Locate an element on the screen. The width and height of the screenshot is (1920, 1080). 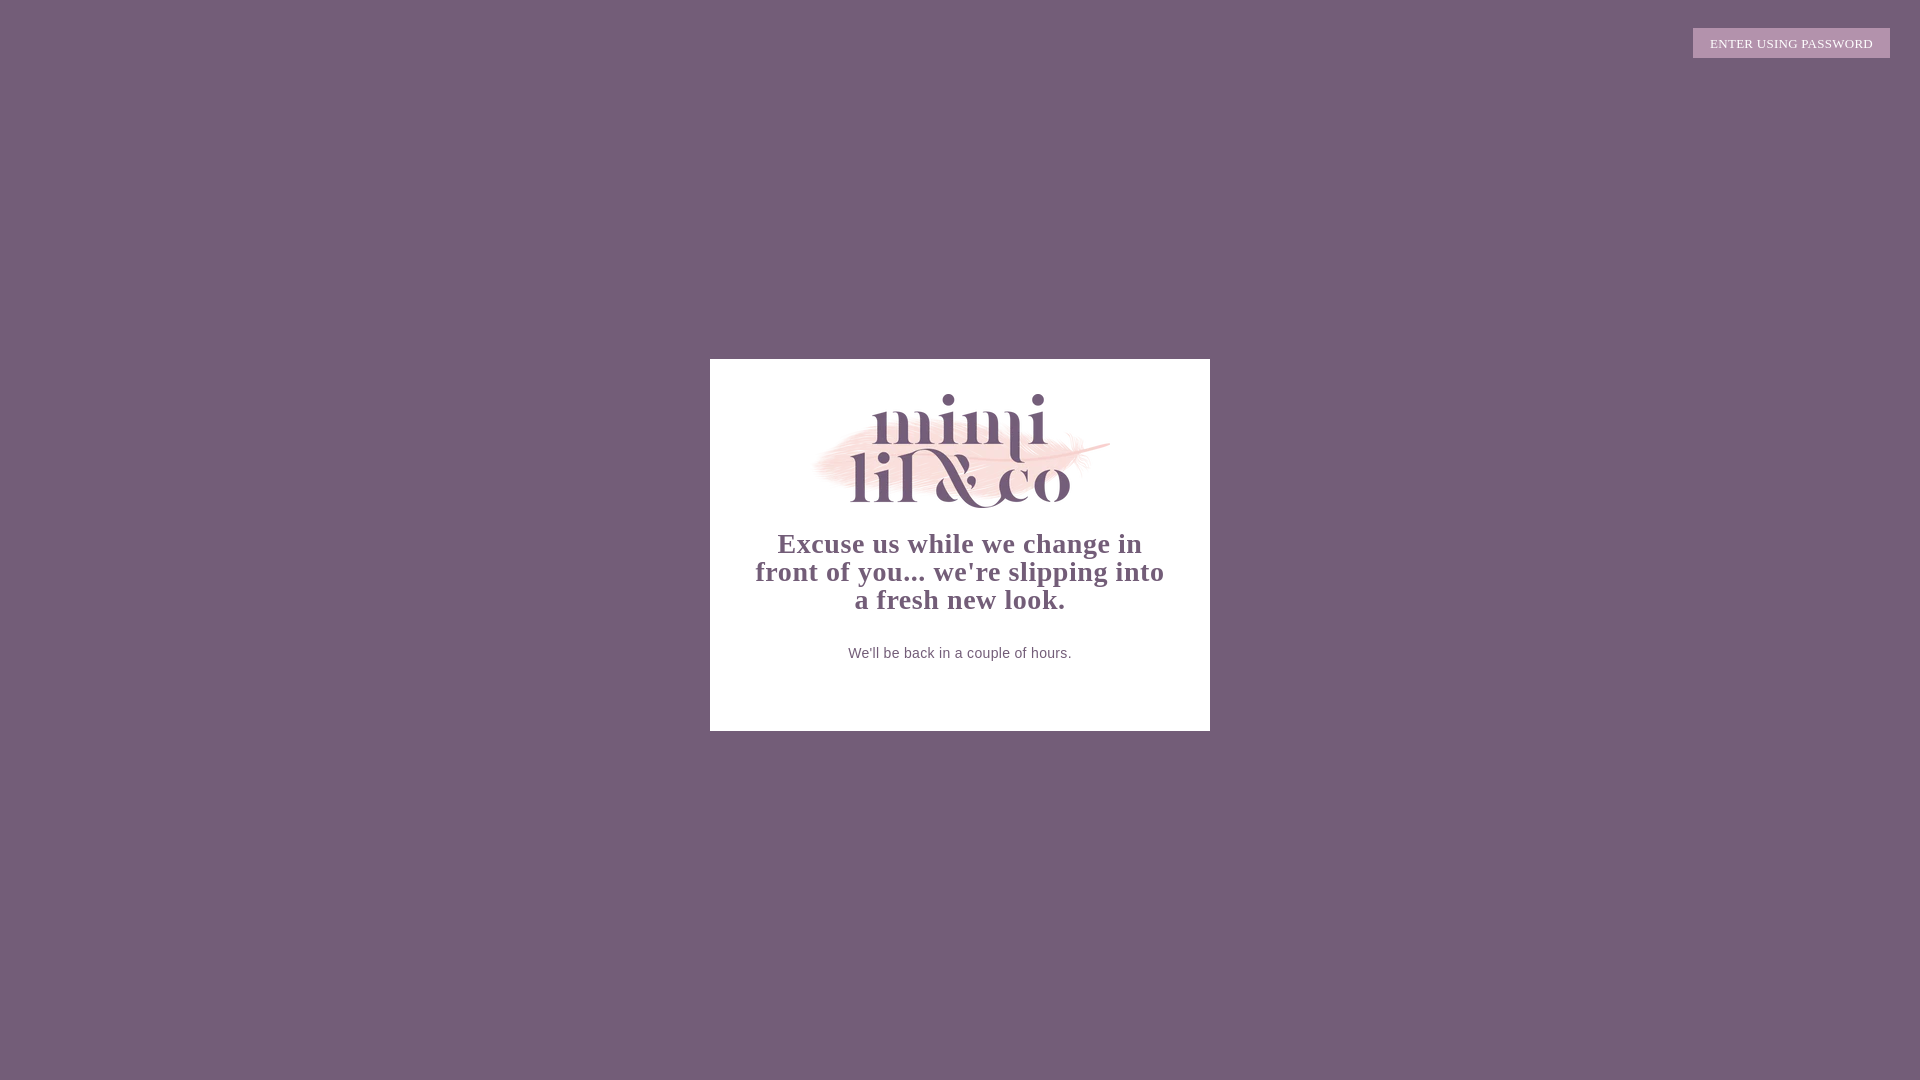
Tweet on Twitter is located at coordinates (948, 686).